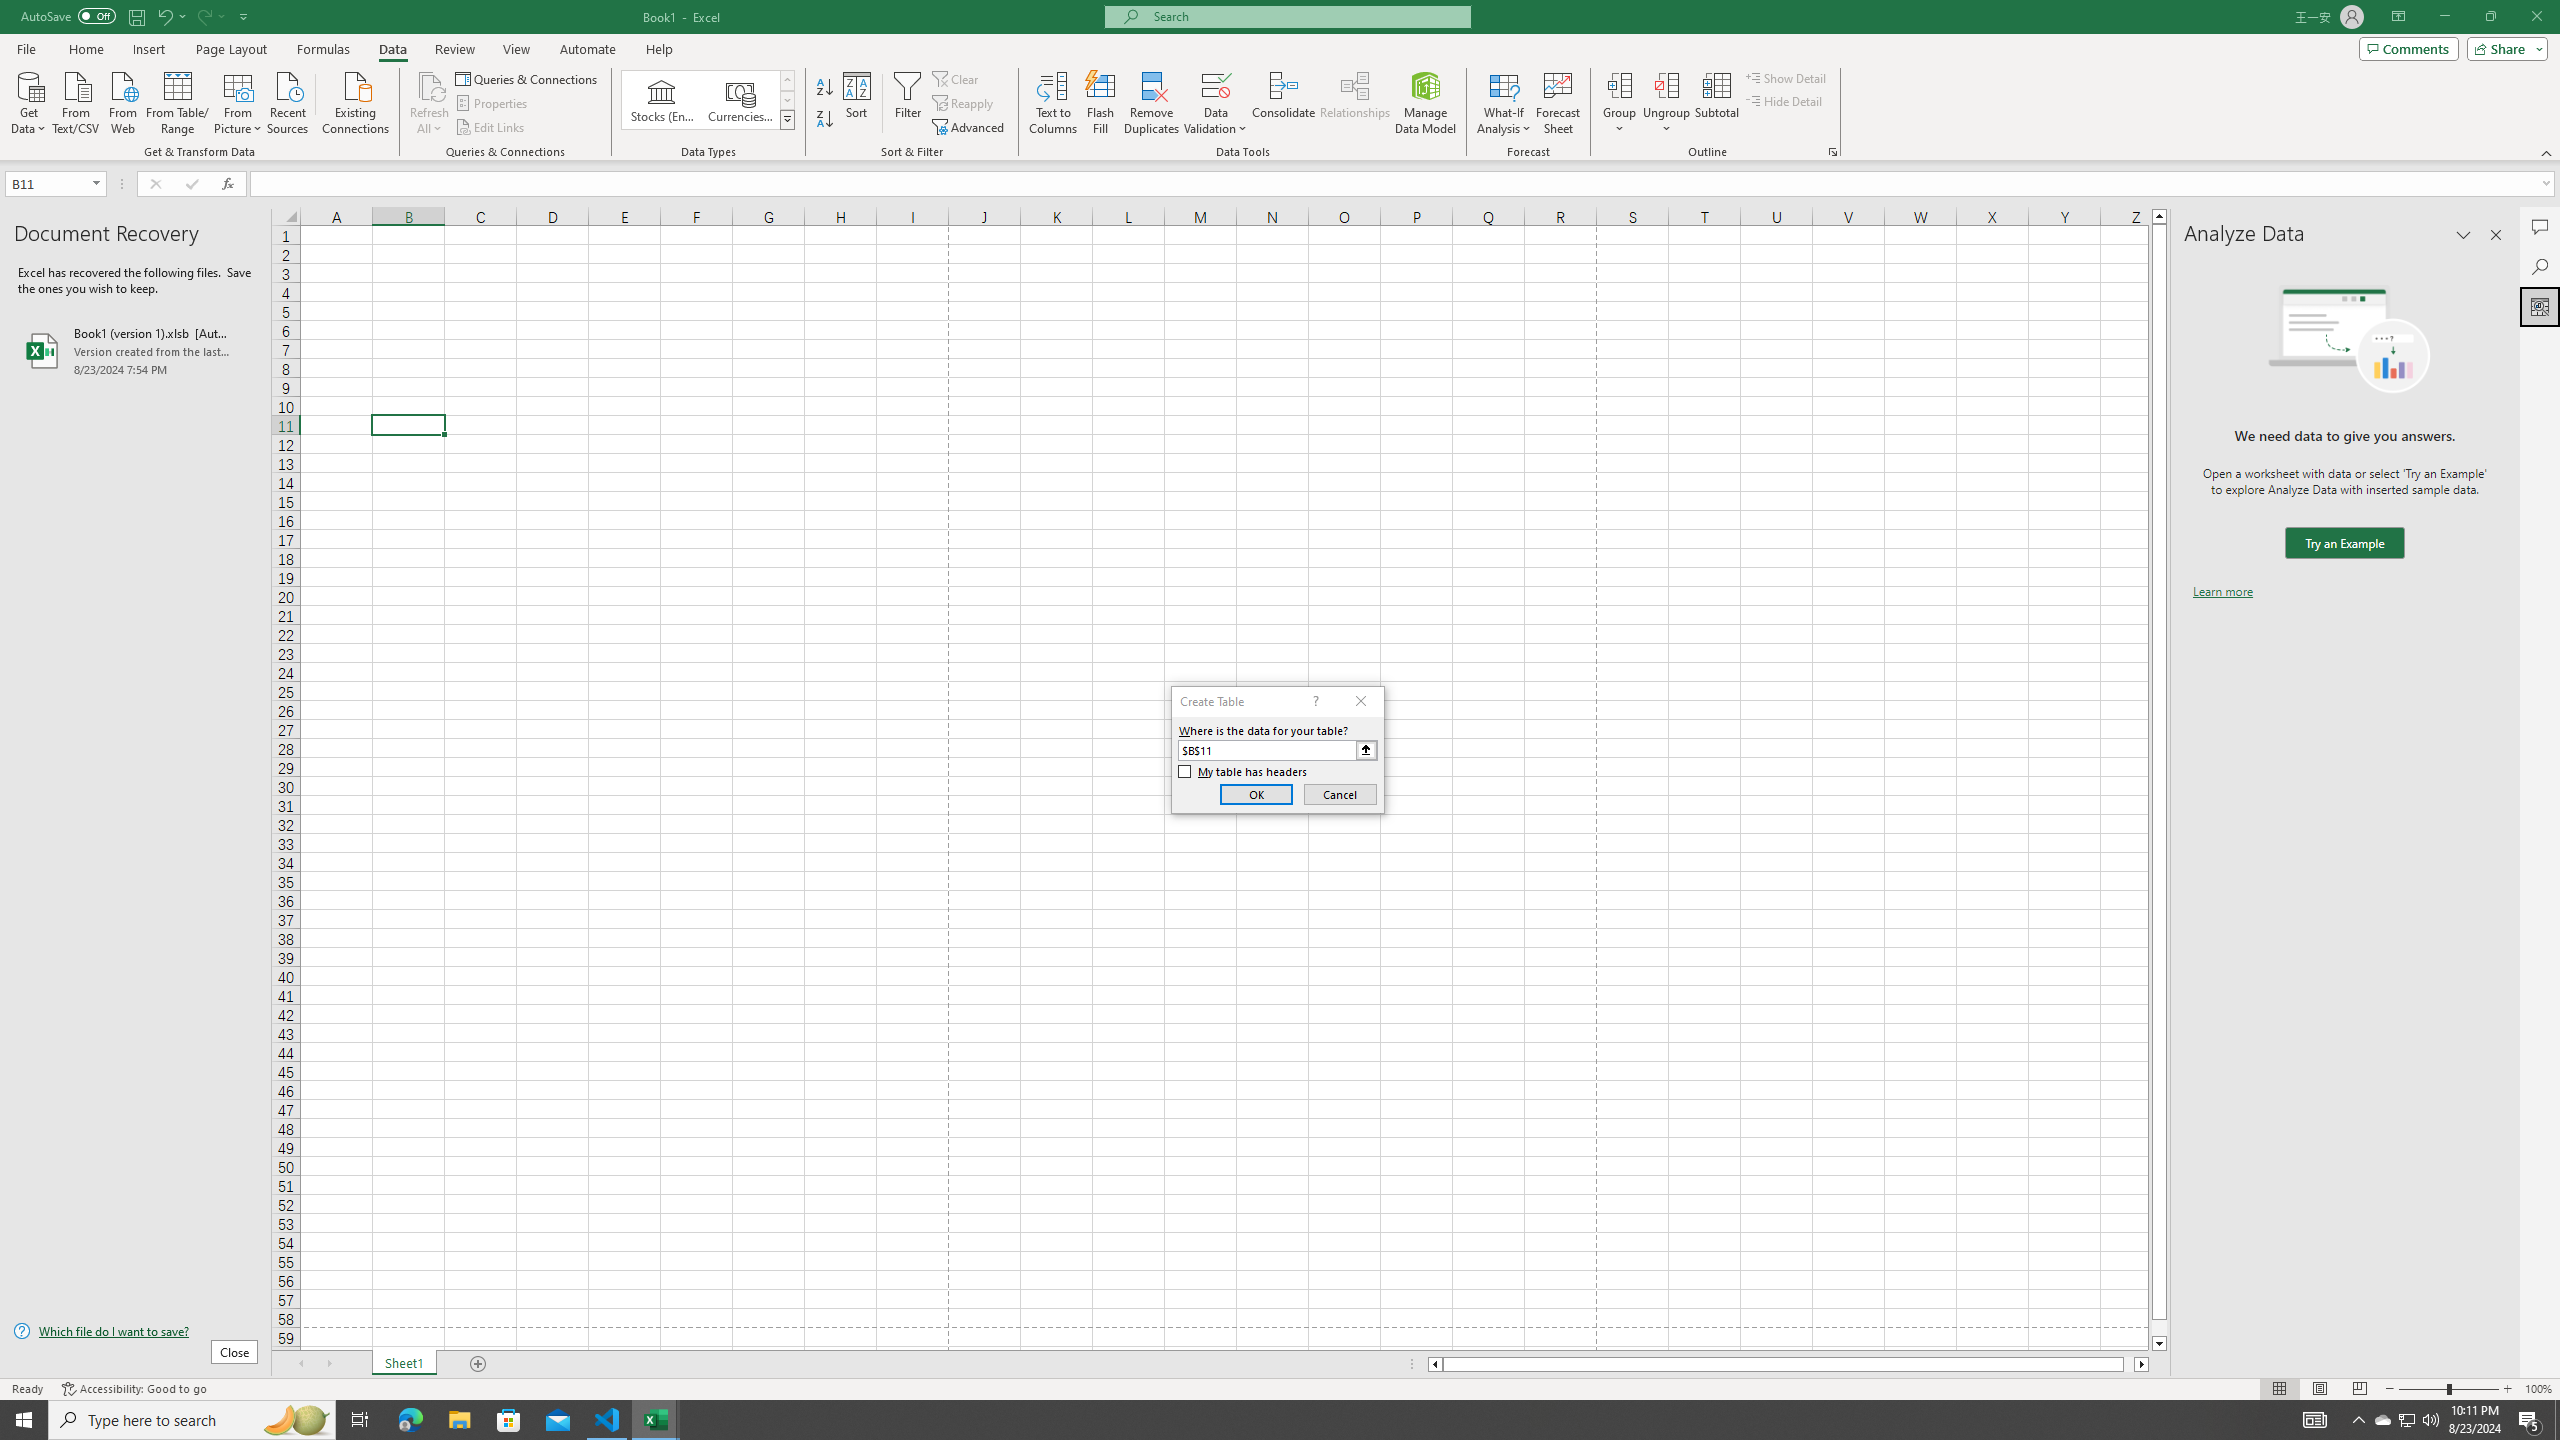 The width and height of the screenshot is (2560, 1440). What do you see at coordinates (826, 120) in the screenshot?
I see `Sort Z to A` at bounding box center [826, 120].